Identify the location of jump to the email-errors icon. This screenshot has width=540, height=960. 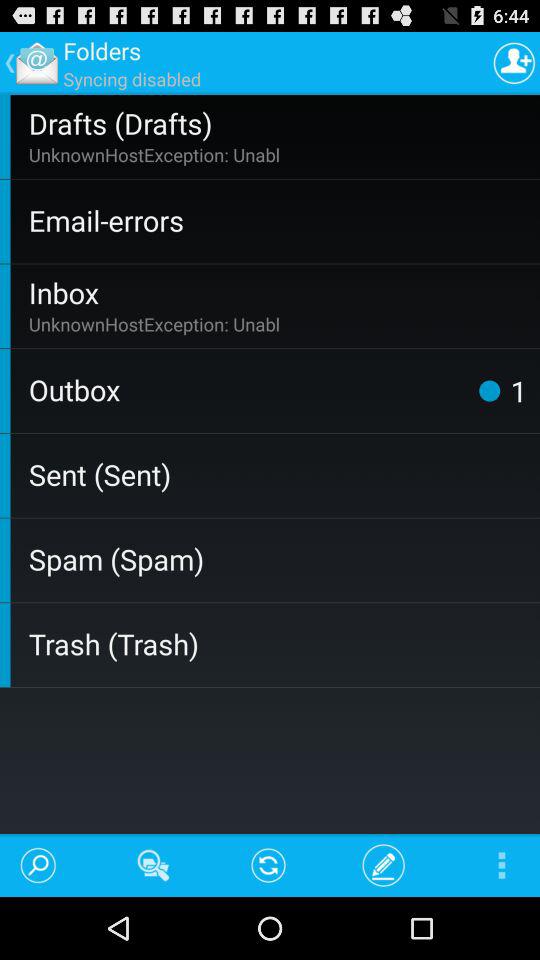
(280, 220).